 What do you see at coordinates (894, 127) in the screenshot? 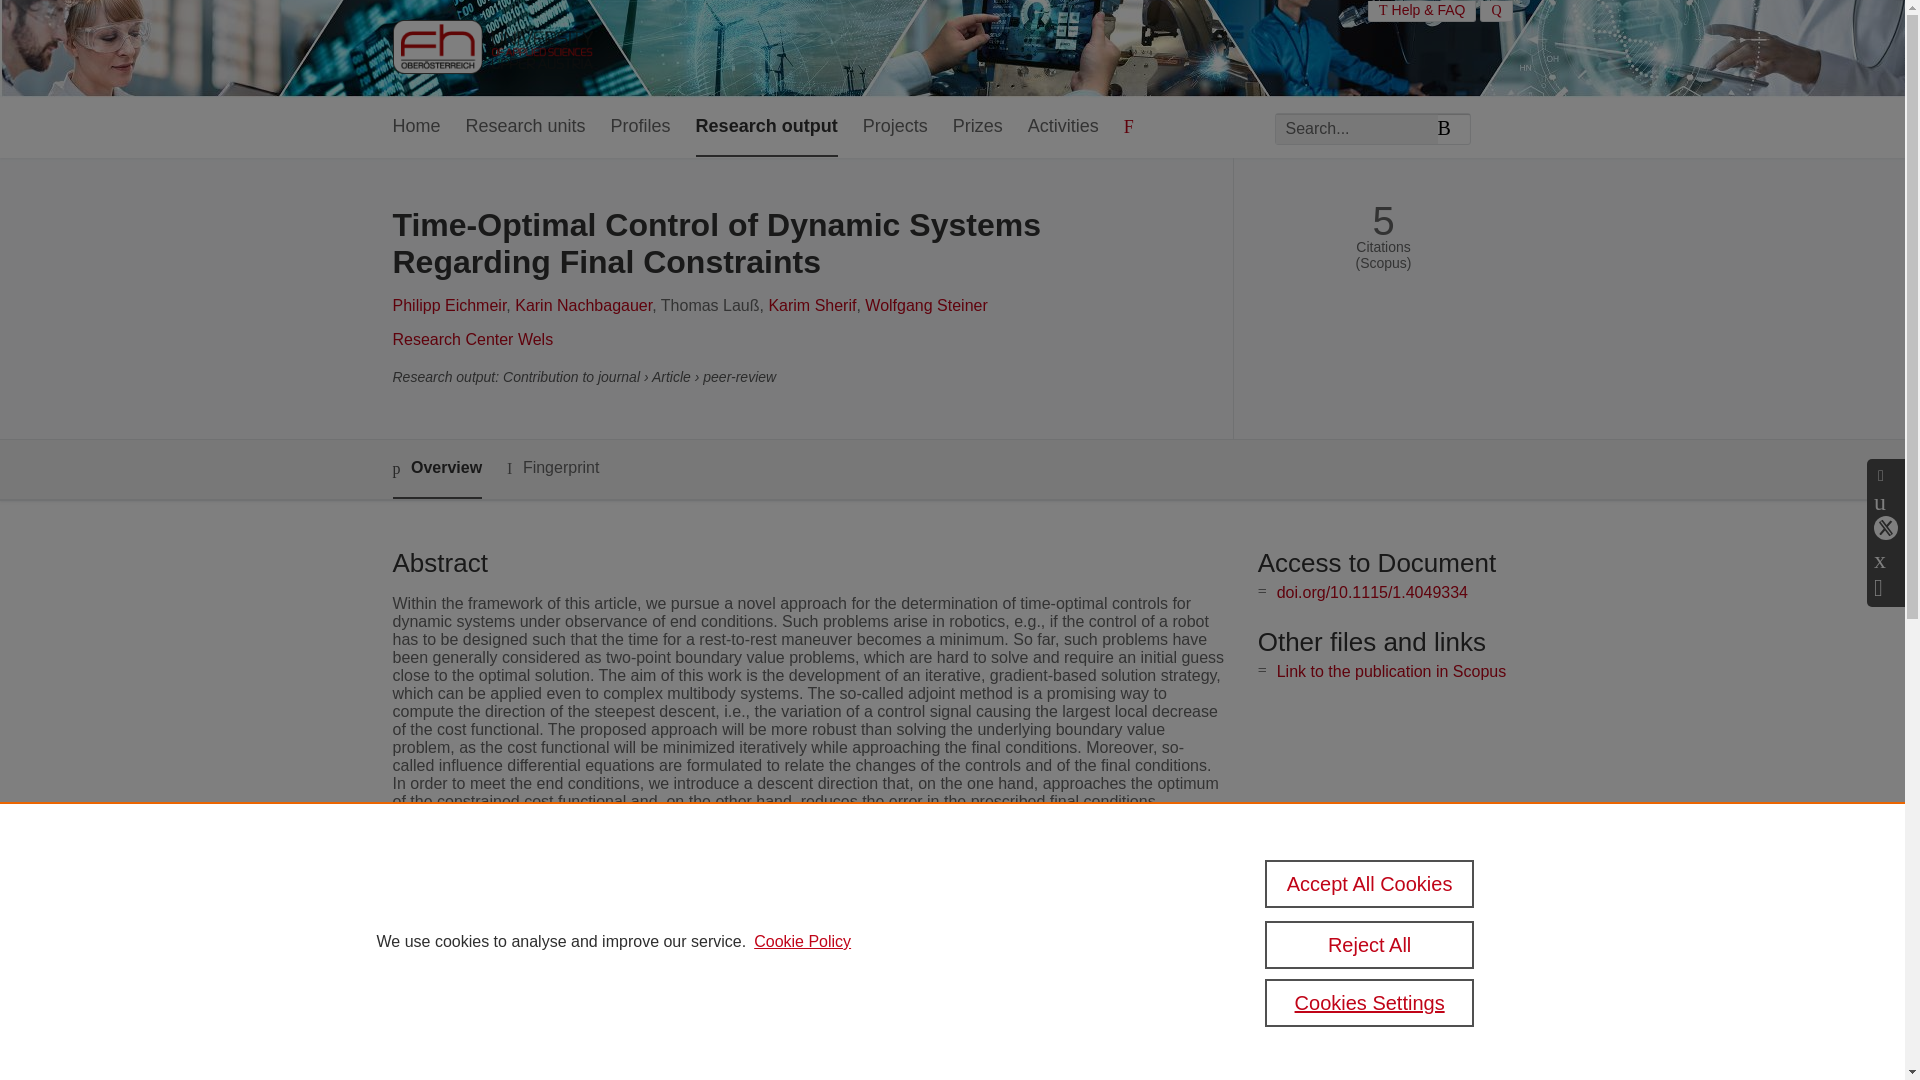
I see `Projects` at bounding box center [894, 127].